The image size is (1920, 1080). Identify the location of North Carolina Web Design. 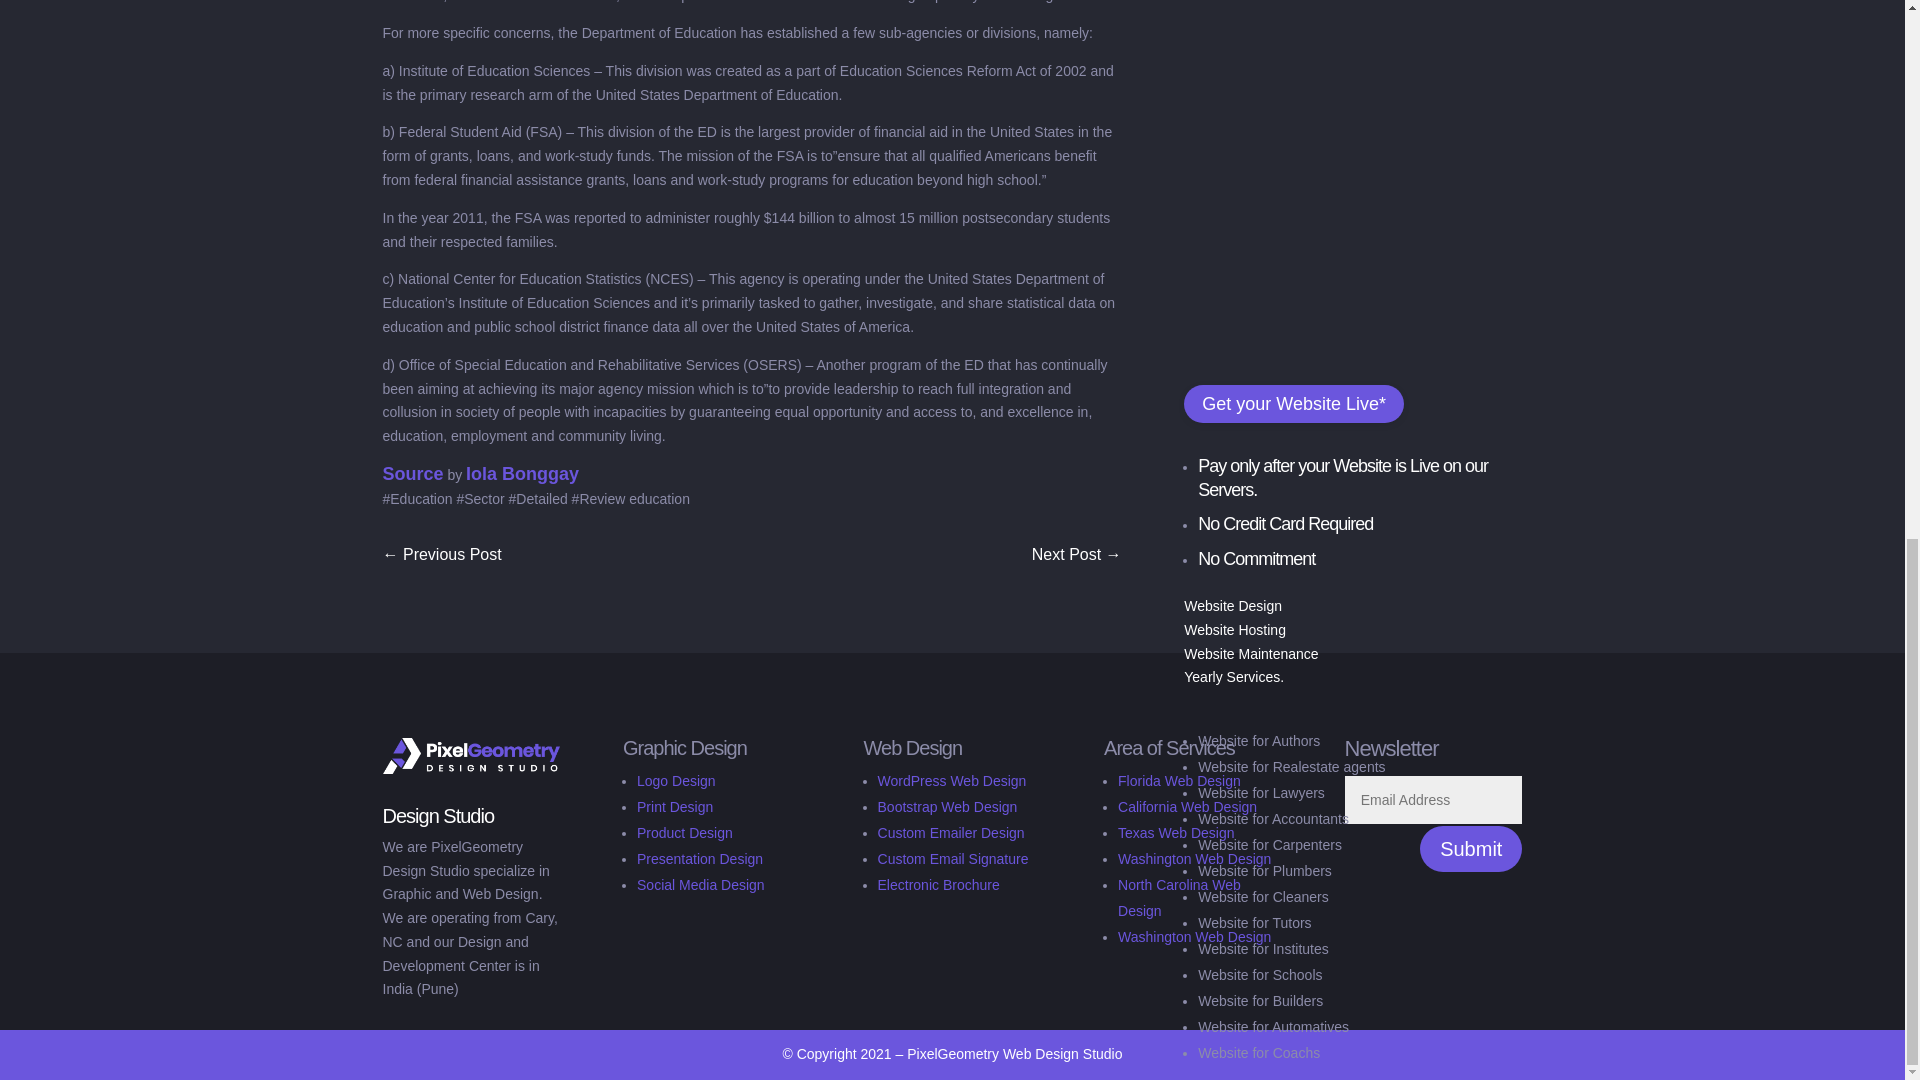
(1178, 898).